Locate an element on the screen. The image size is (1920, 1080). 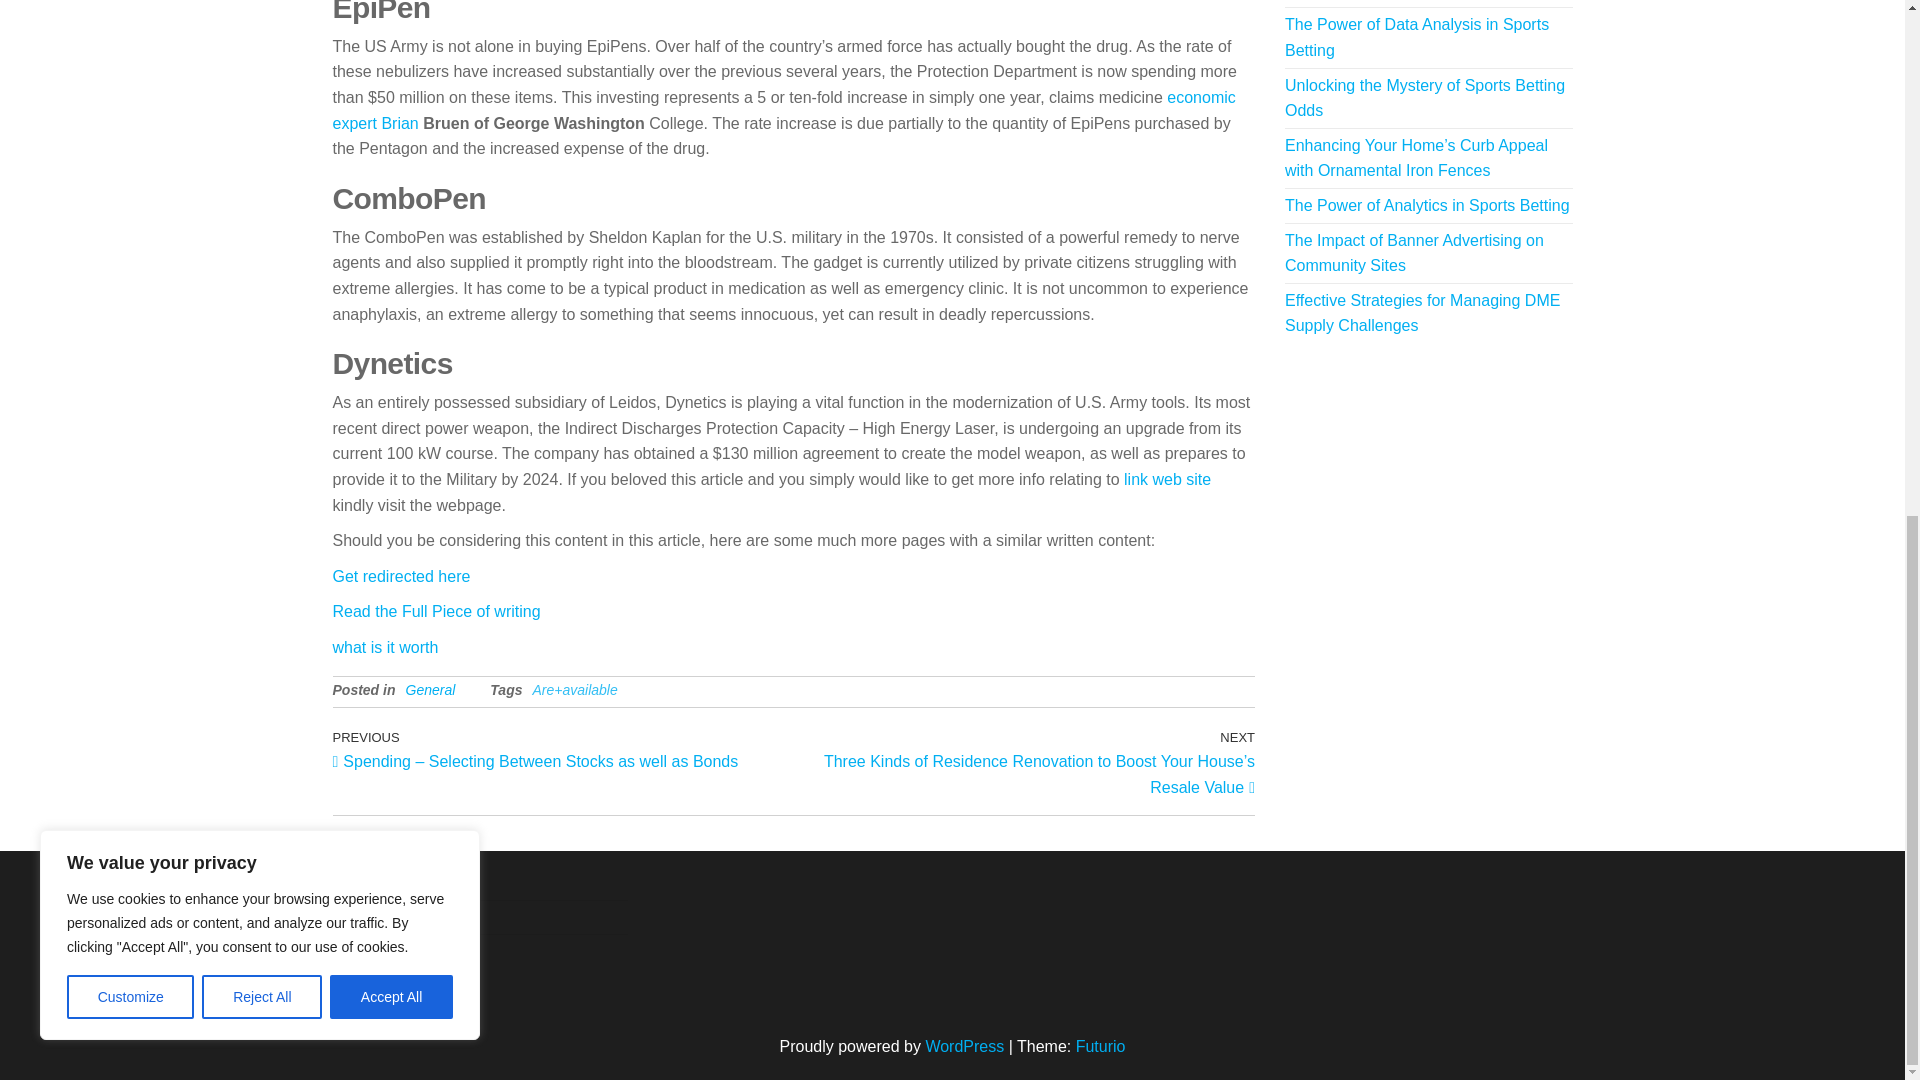
what is it worth is located at coordinates (384, 647).